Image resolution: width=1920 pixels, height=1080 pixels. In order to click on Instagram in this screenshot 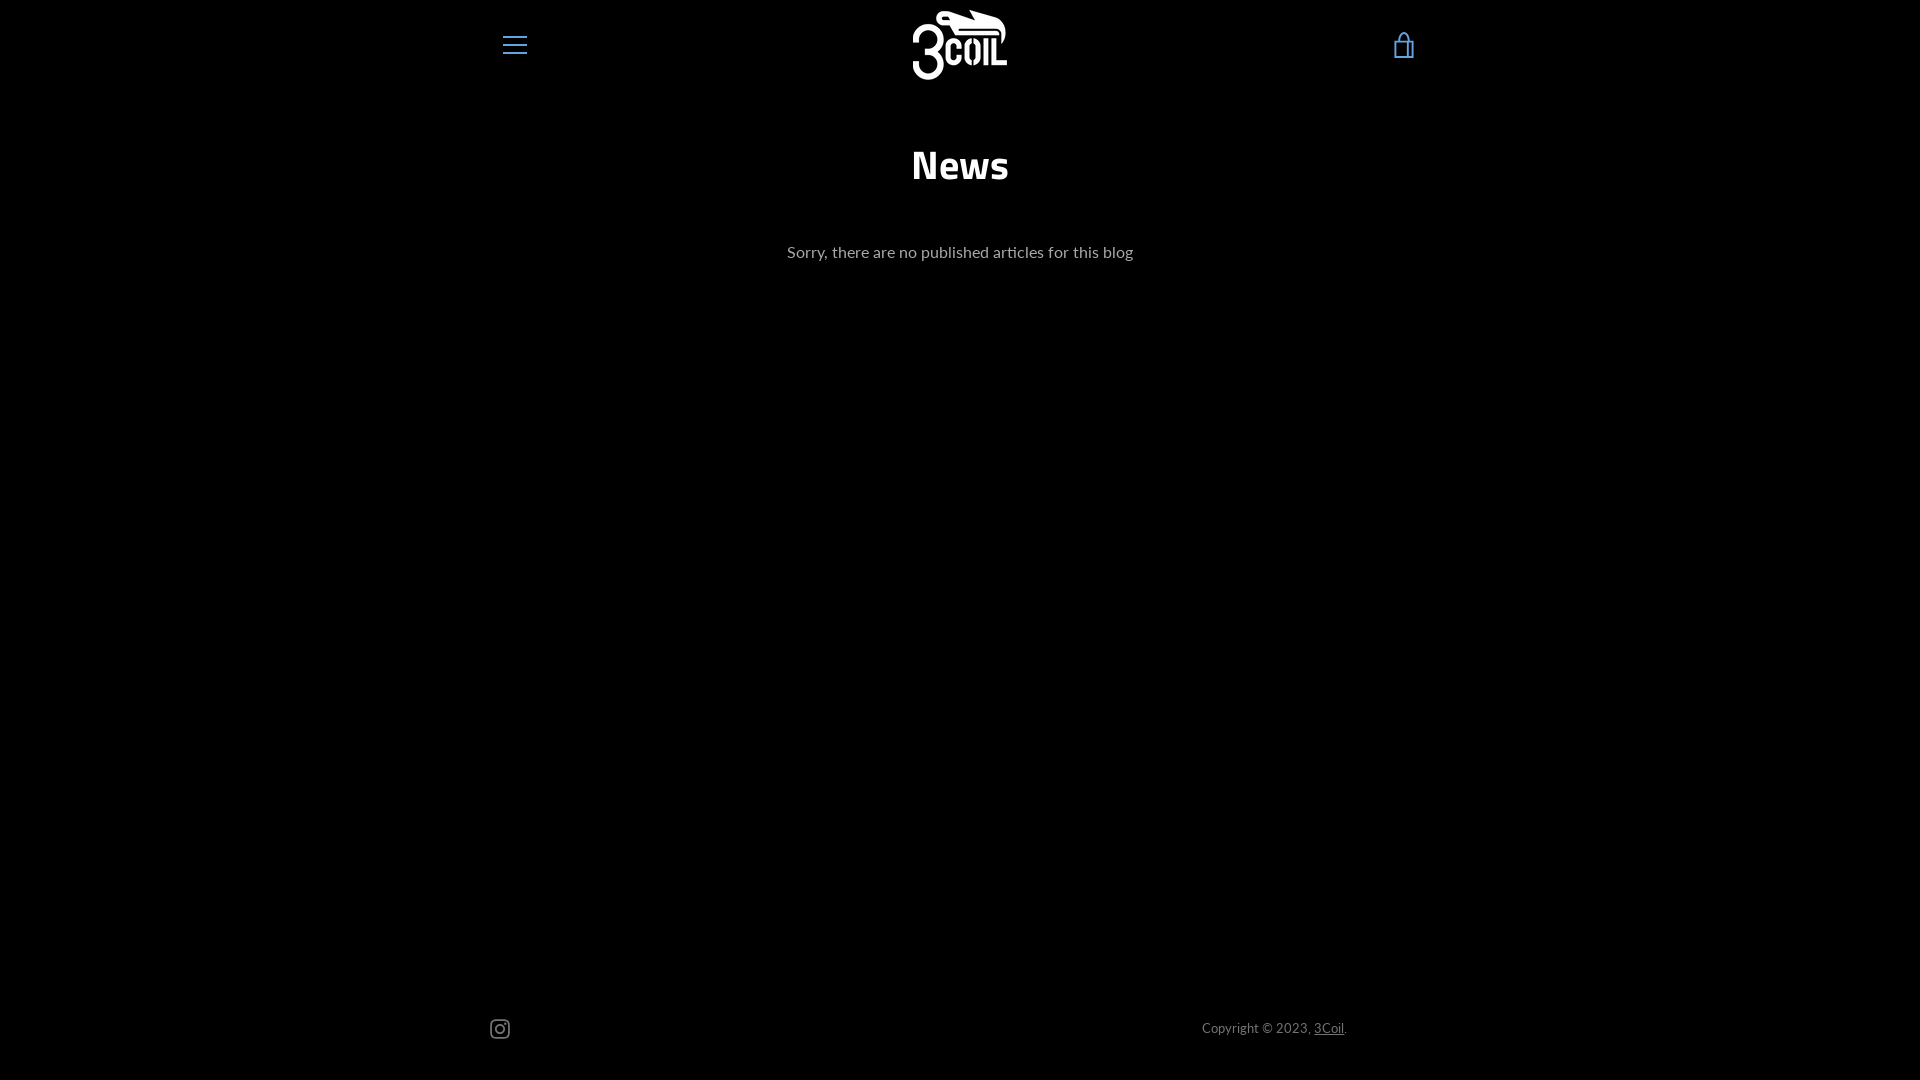, I will do `click(500, 1026)`.